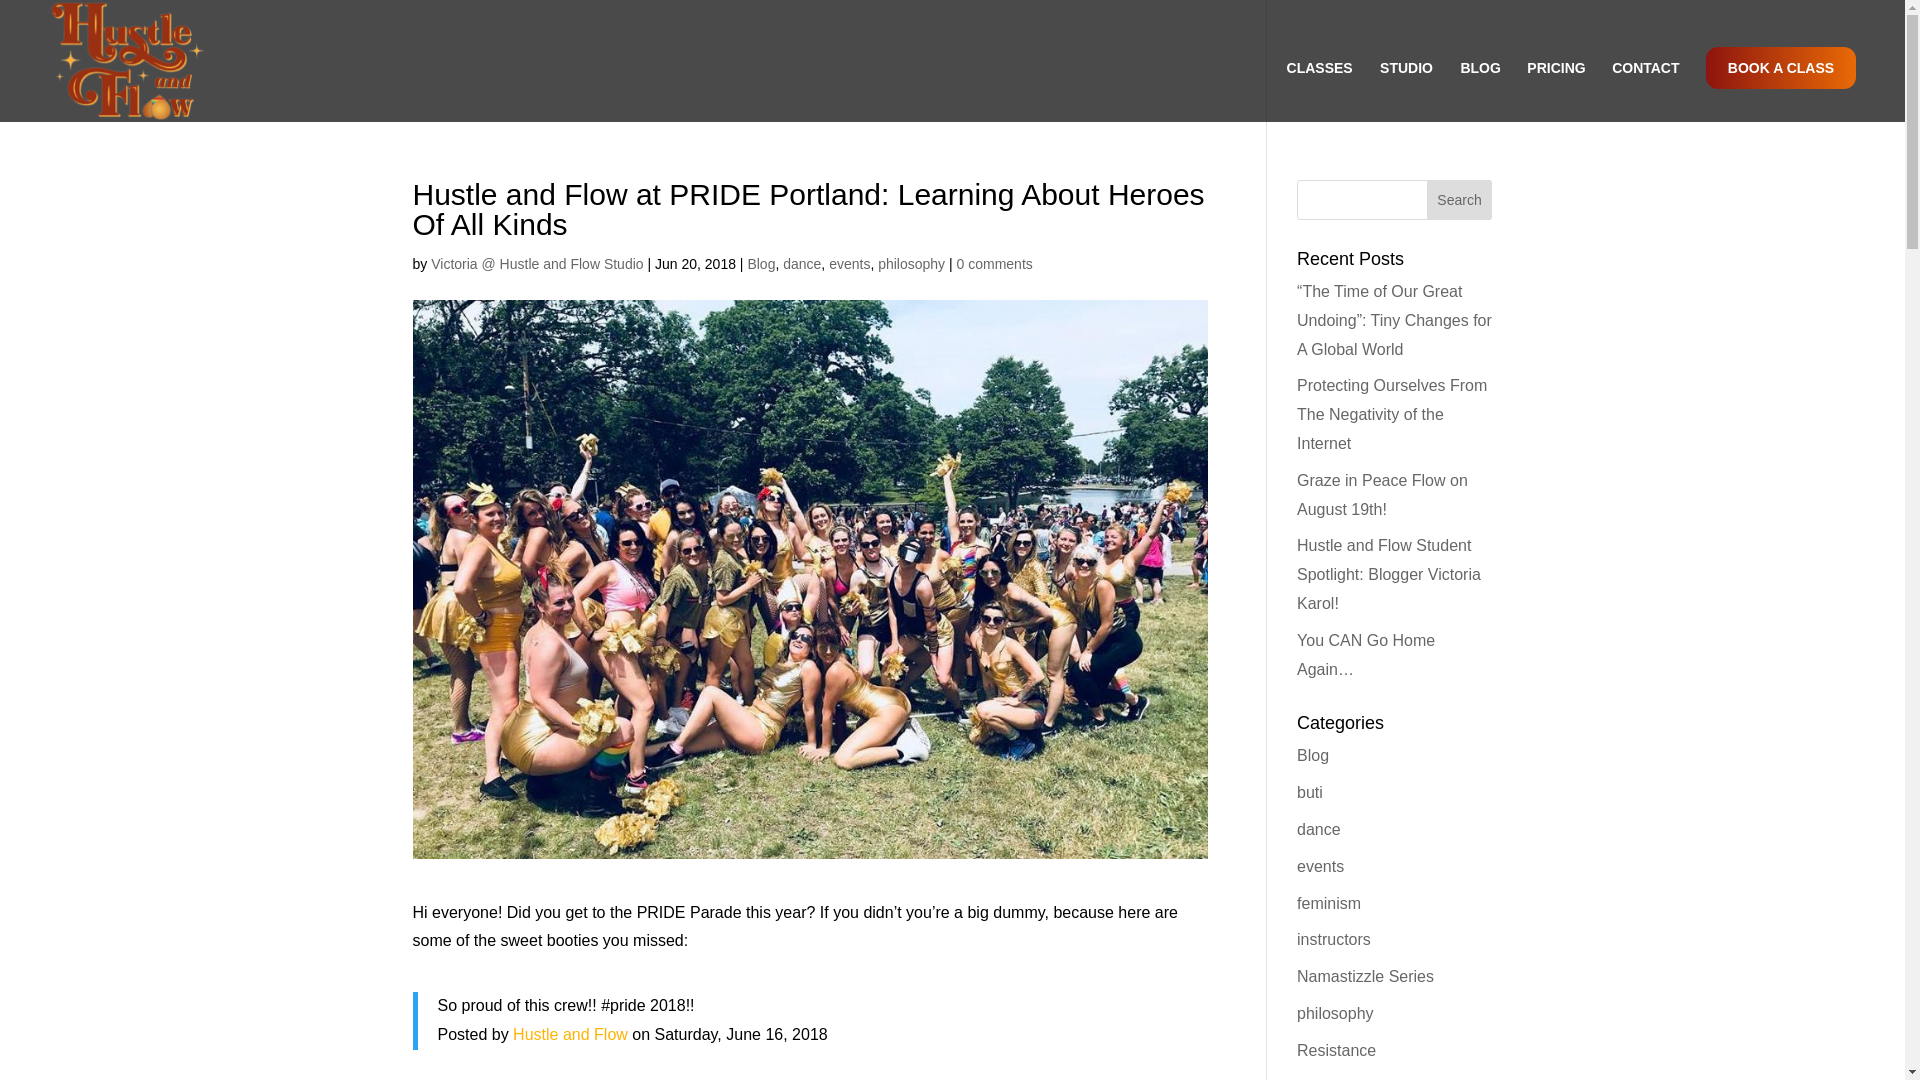  Describe the element at coordinates (1645, 91) in the screenshot. I see `CONTACT` at that location.